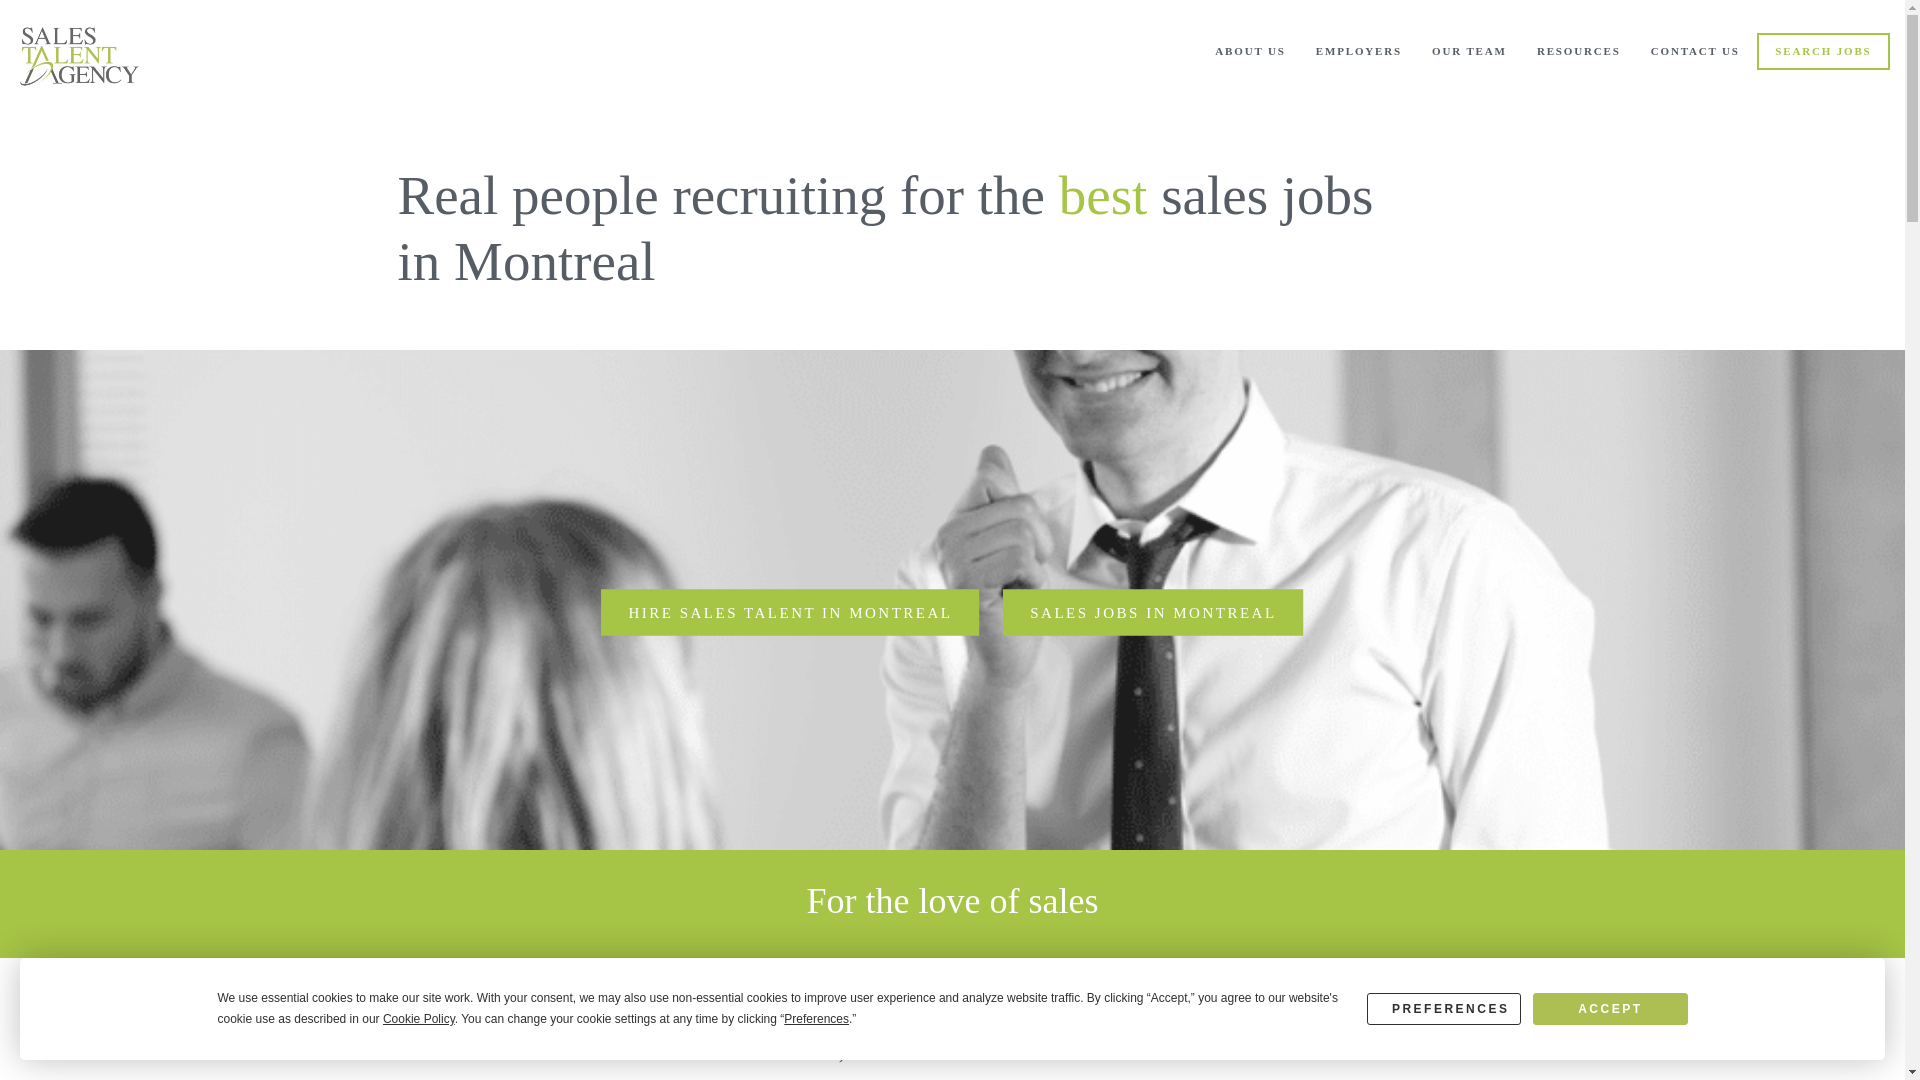 The image size is (1920, 1080). I want to click on PREFERENCES, so click(1444, 1008).